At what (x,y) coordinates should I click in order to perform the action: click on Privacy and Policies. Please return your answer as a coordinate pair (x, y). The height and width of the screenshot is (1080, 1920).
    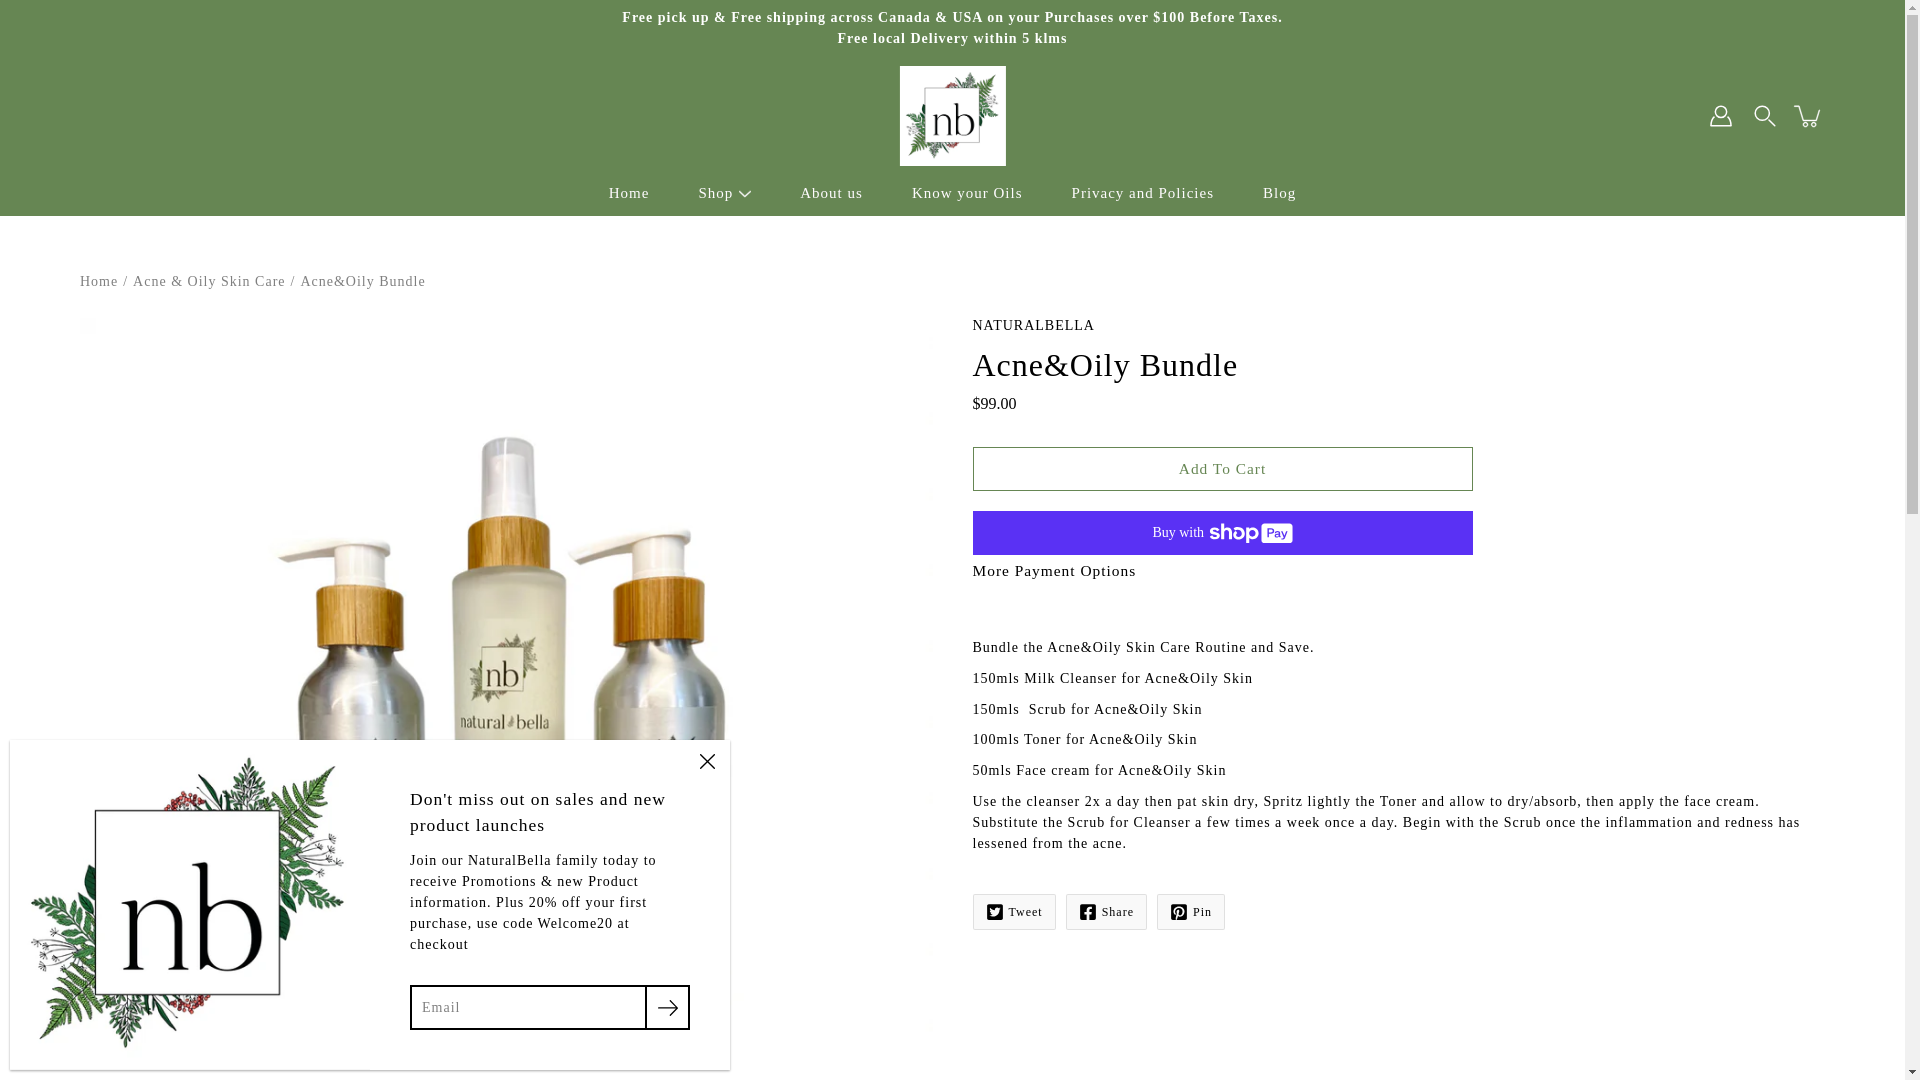
    Looking at the image, I should click on (1142, 194).